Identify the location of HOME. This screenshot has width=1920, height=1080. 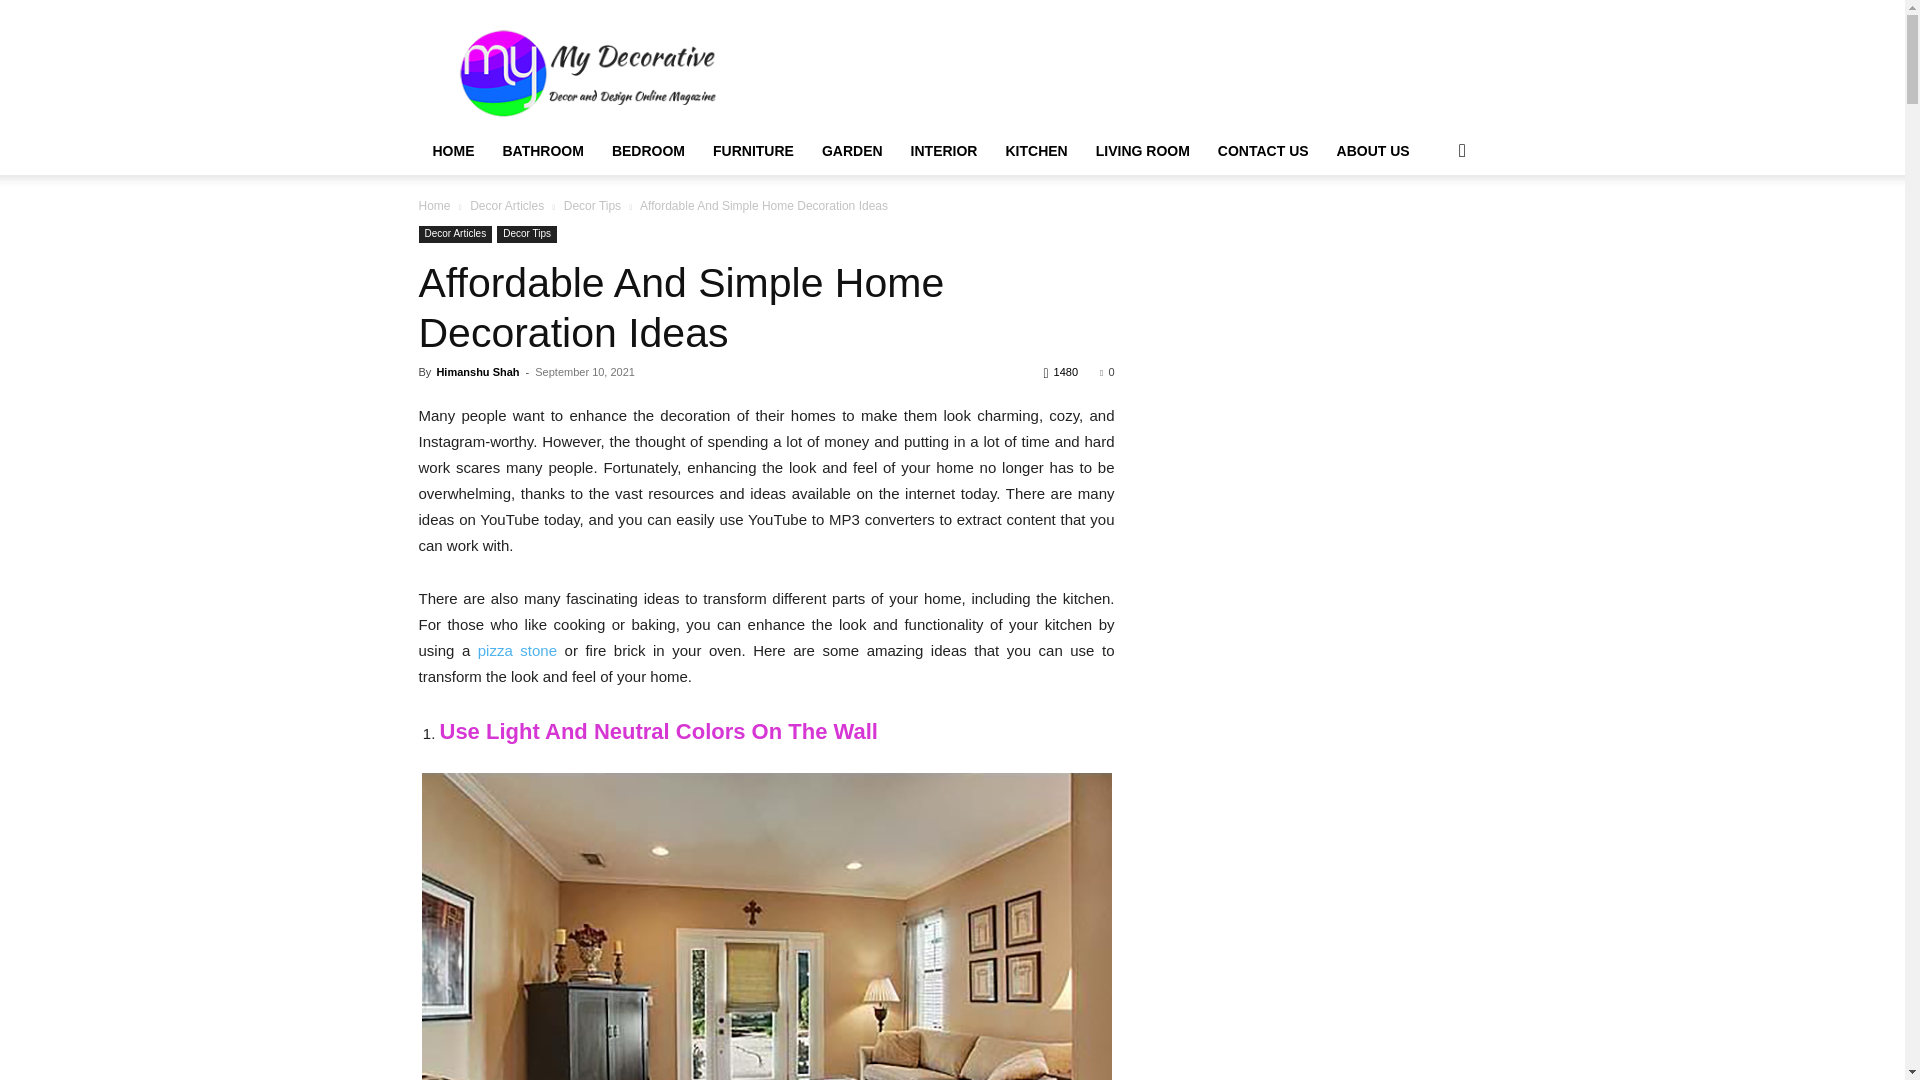
(452, 150).